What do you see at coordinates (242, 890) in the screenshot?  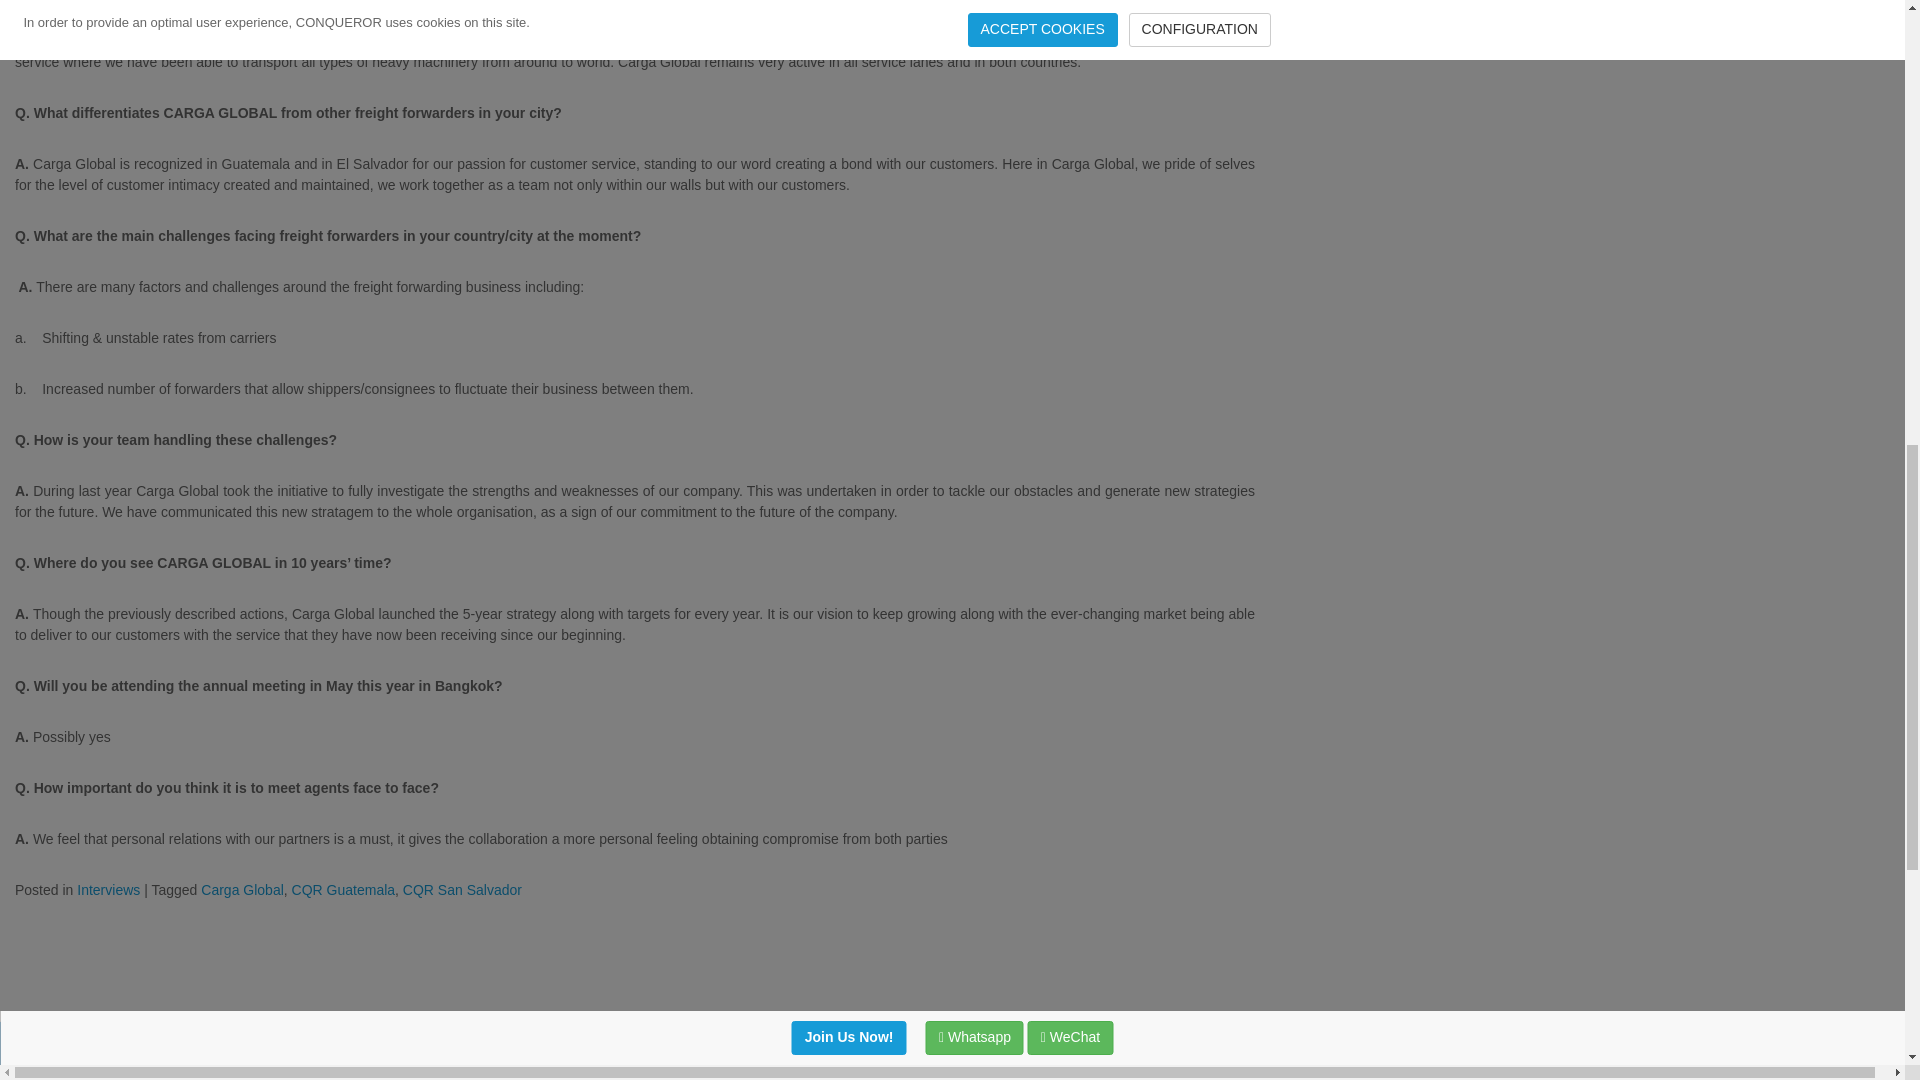 I see `Carga Global` at bounding box center [242, 890].